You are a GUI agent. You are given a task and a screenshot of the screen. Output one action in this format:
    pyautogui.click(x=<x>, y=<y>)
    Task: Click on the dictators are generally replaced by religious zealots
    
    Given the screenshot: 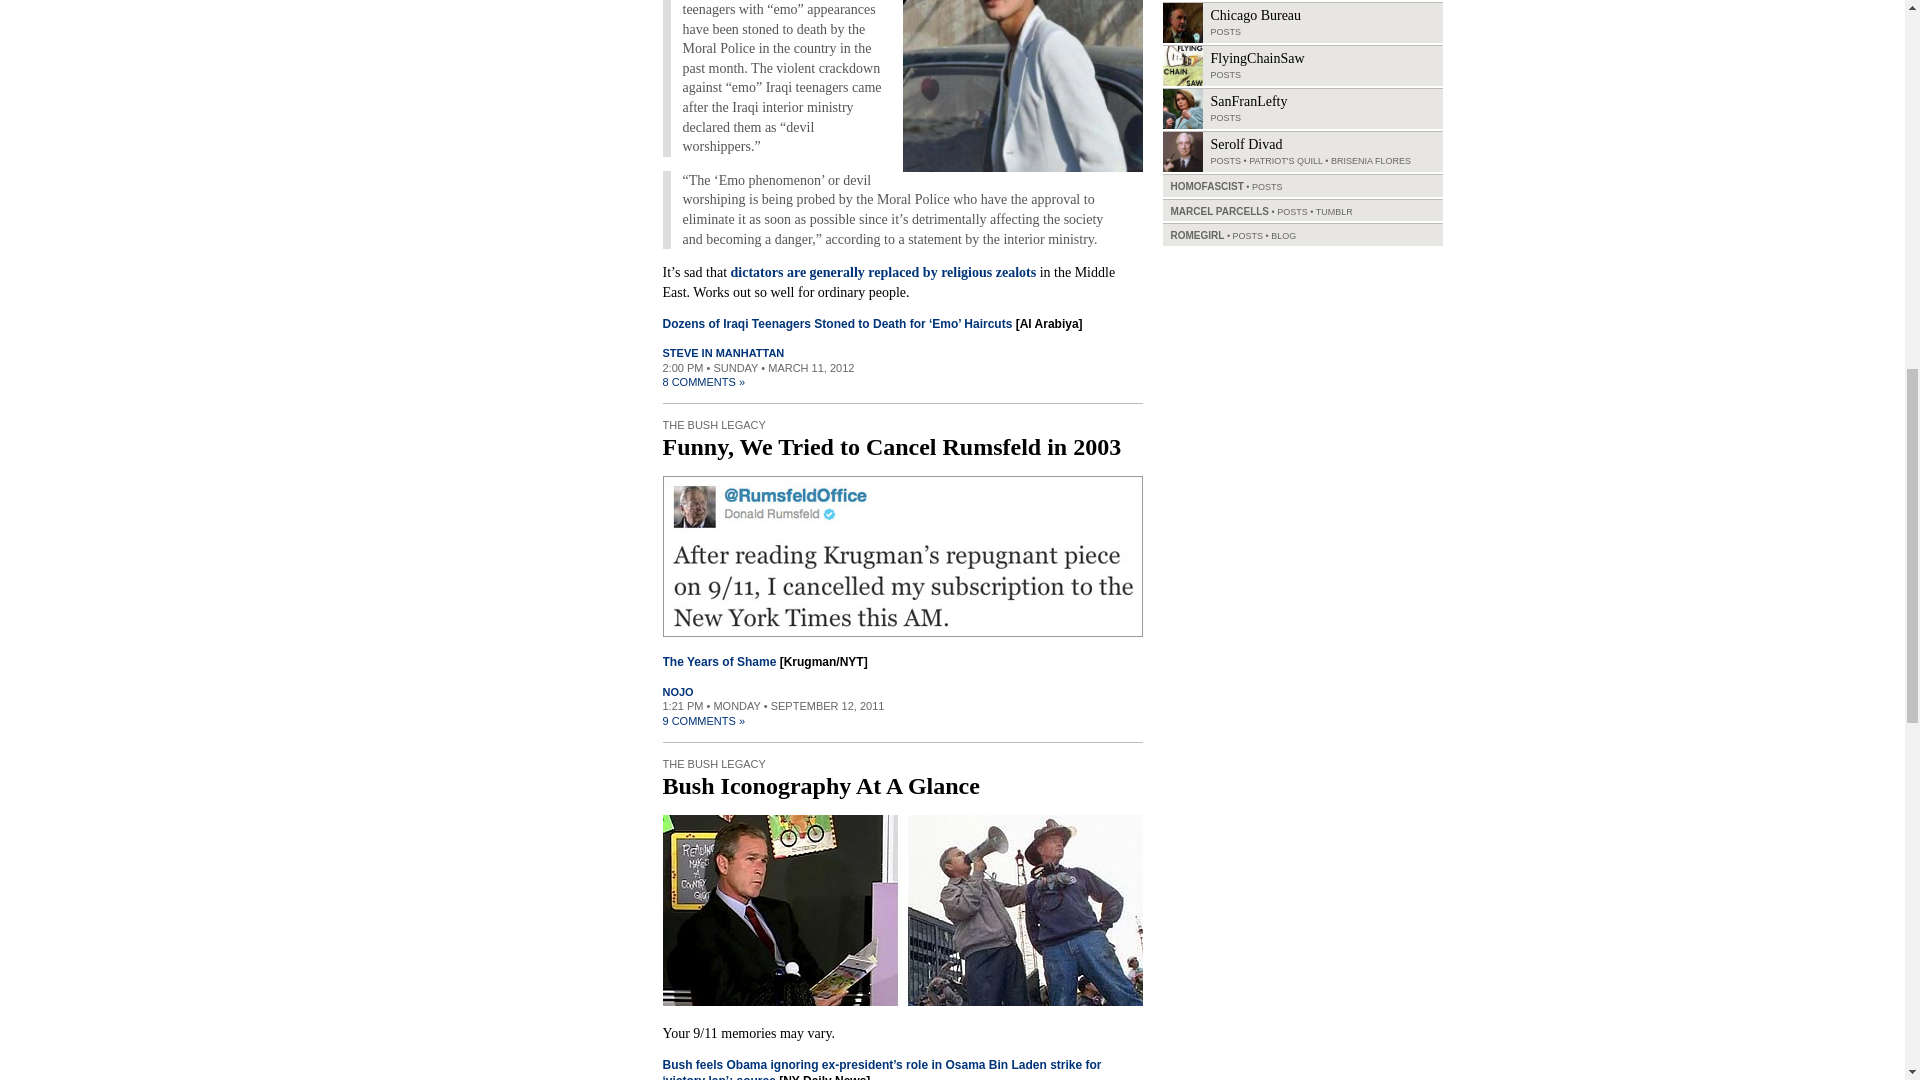 What is the action you would take?
    pyautogui.click(x=884, y=272)
    